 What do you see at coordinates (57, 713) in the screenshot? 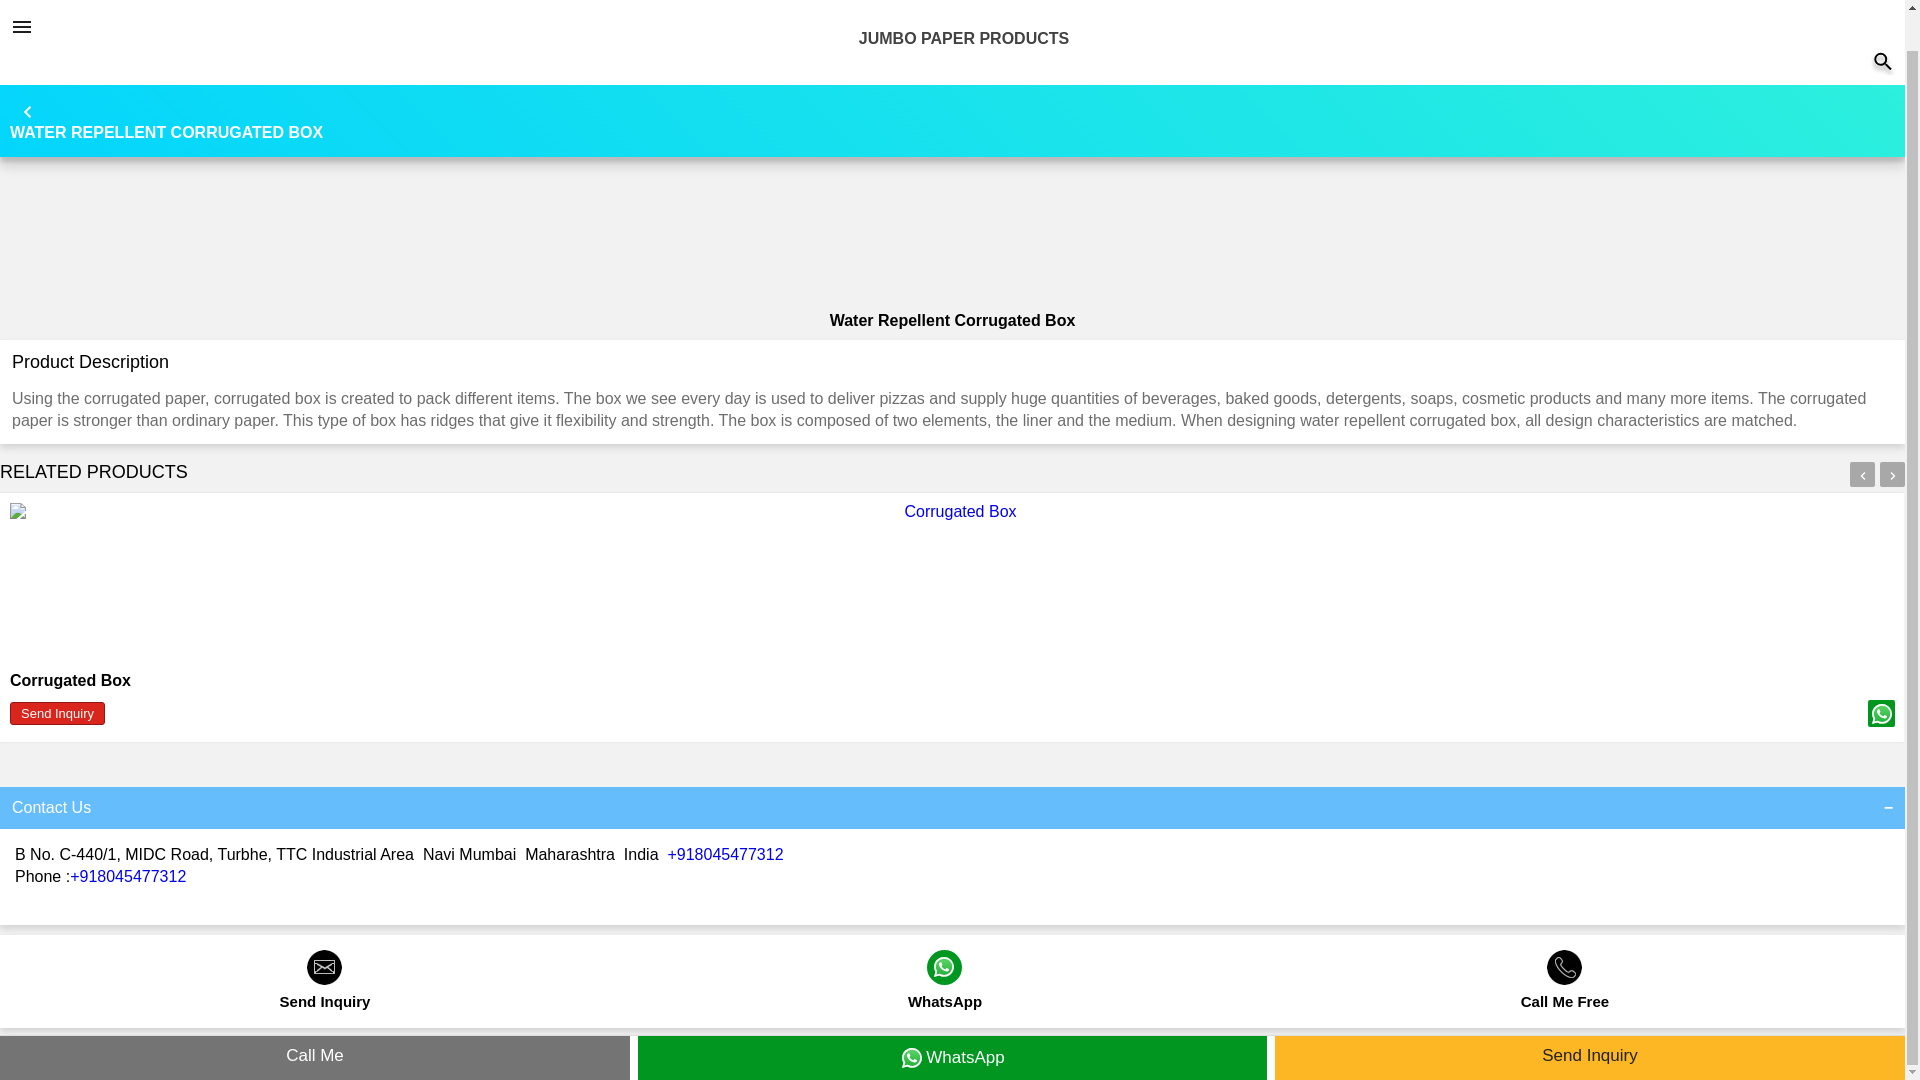
I see `Send Inquiry` at bounding box center [57, 713].